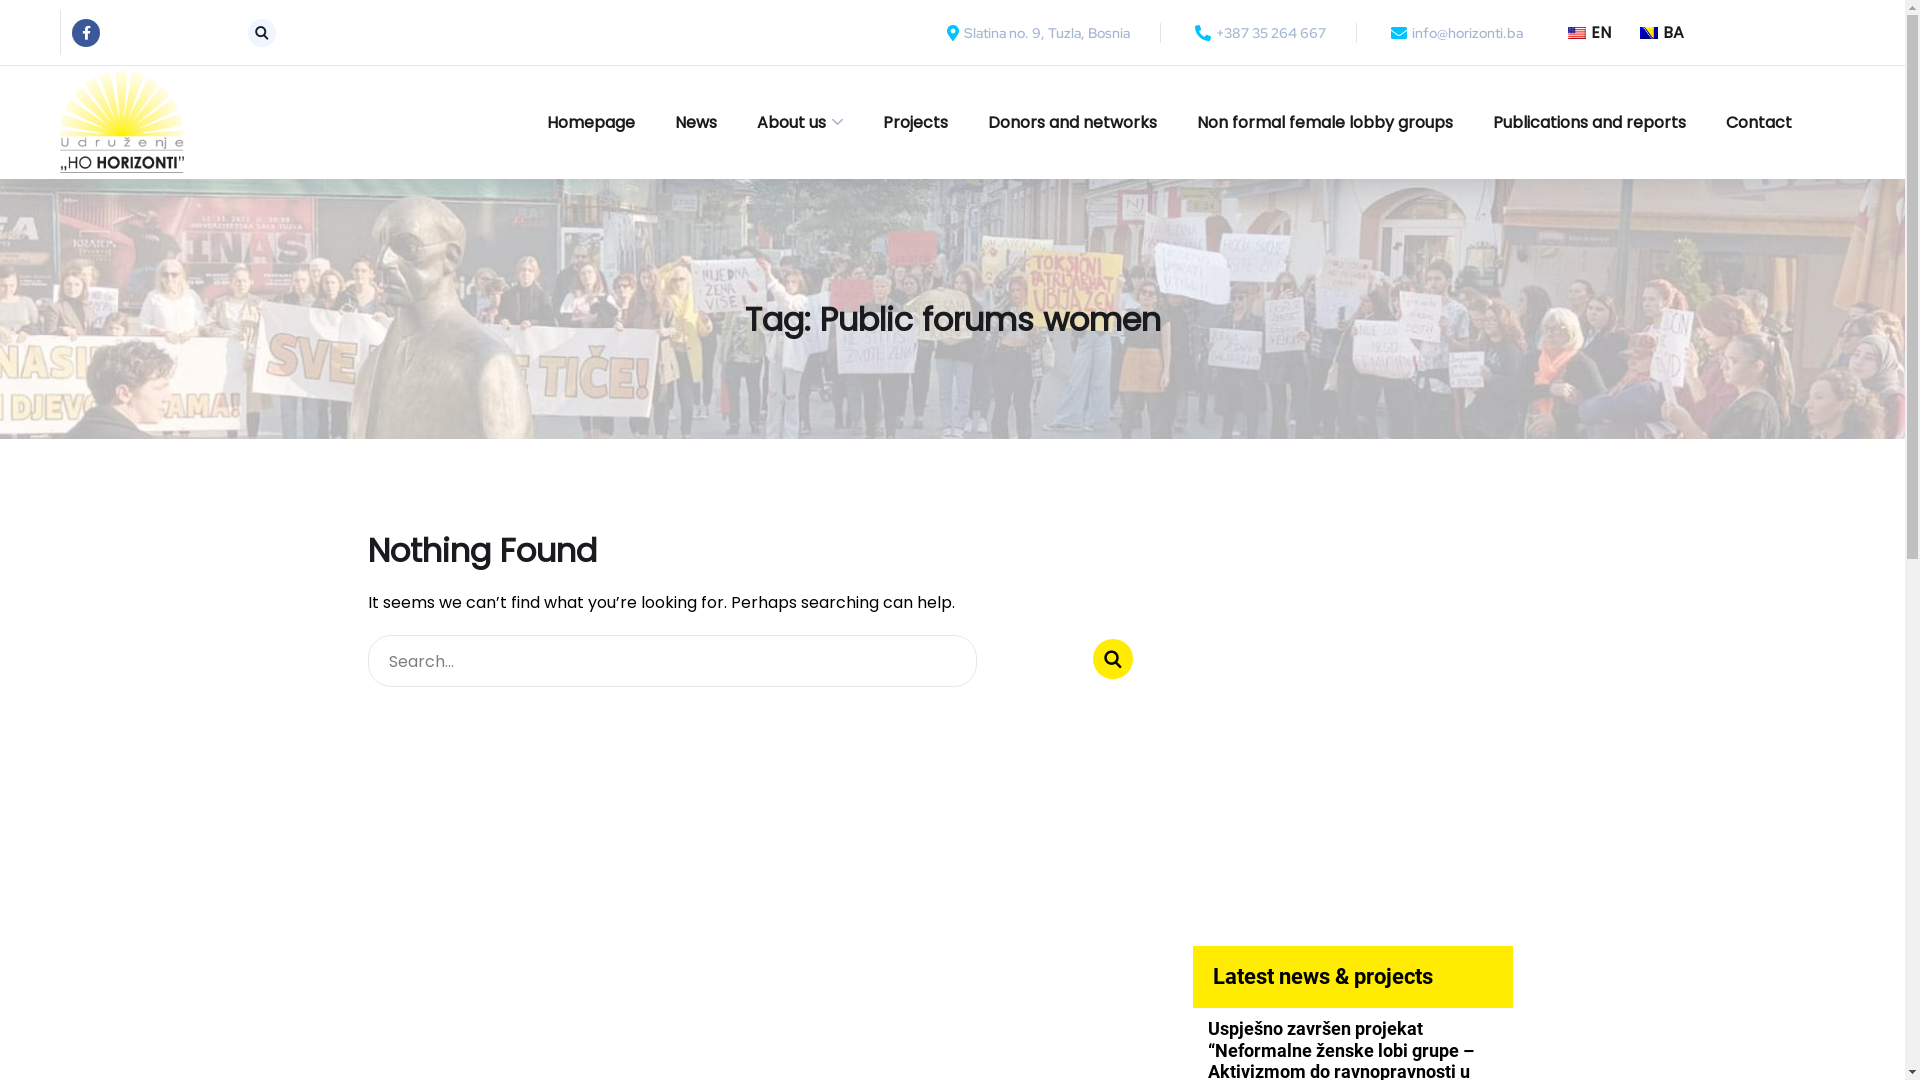 This screenshot has height=1080, width=1920. What do you see at coordinates (1590, 122) in the screenshot?
I see `Publications and reports` at bounding box center [1590, 122].